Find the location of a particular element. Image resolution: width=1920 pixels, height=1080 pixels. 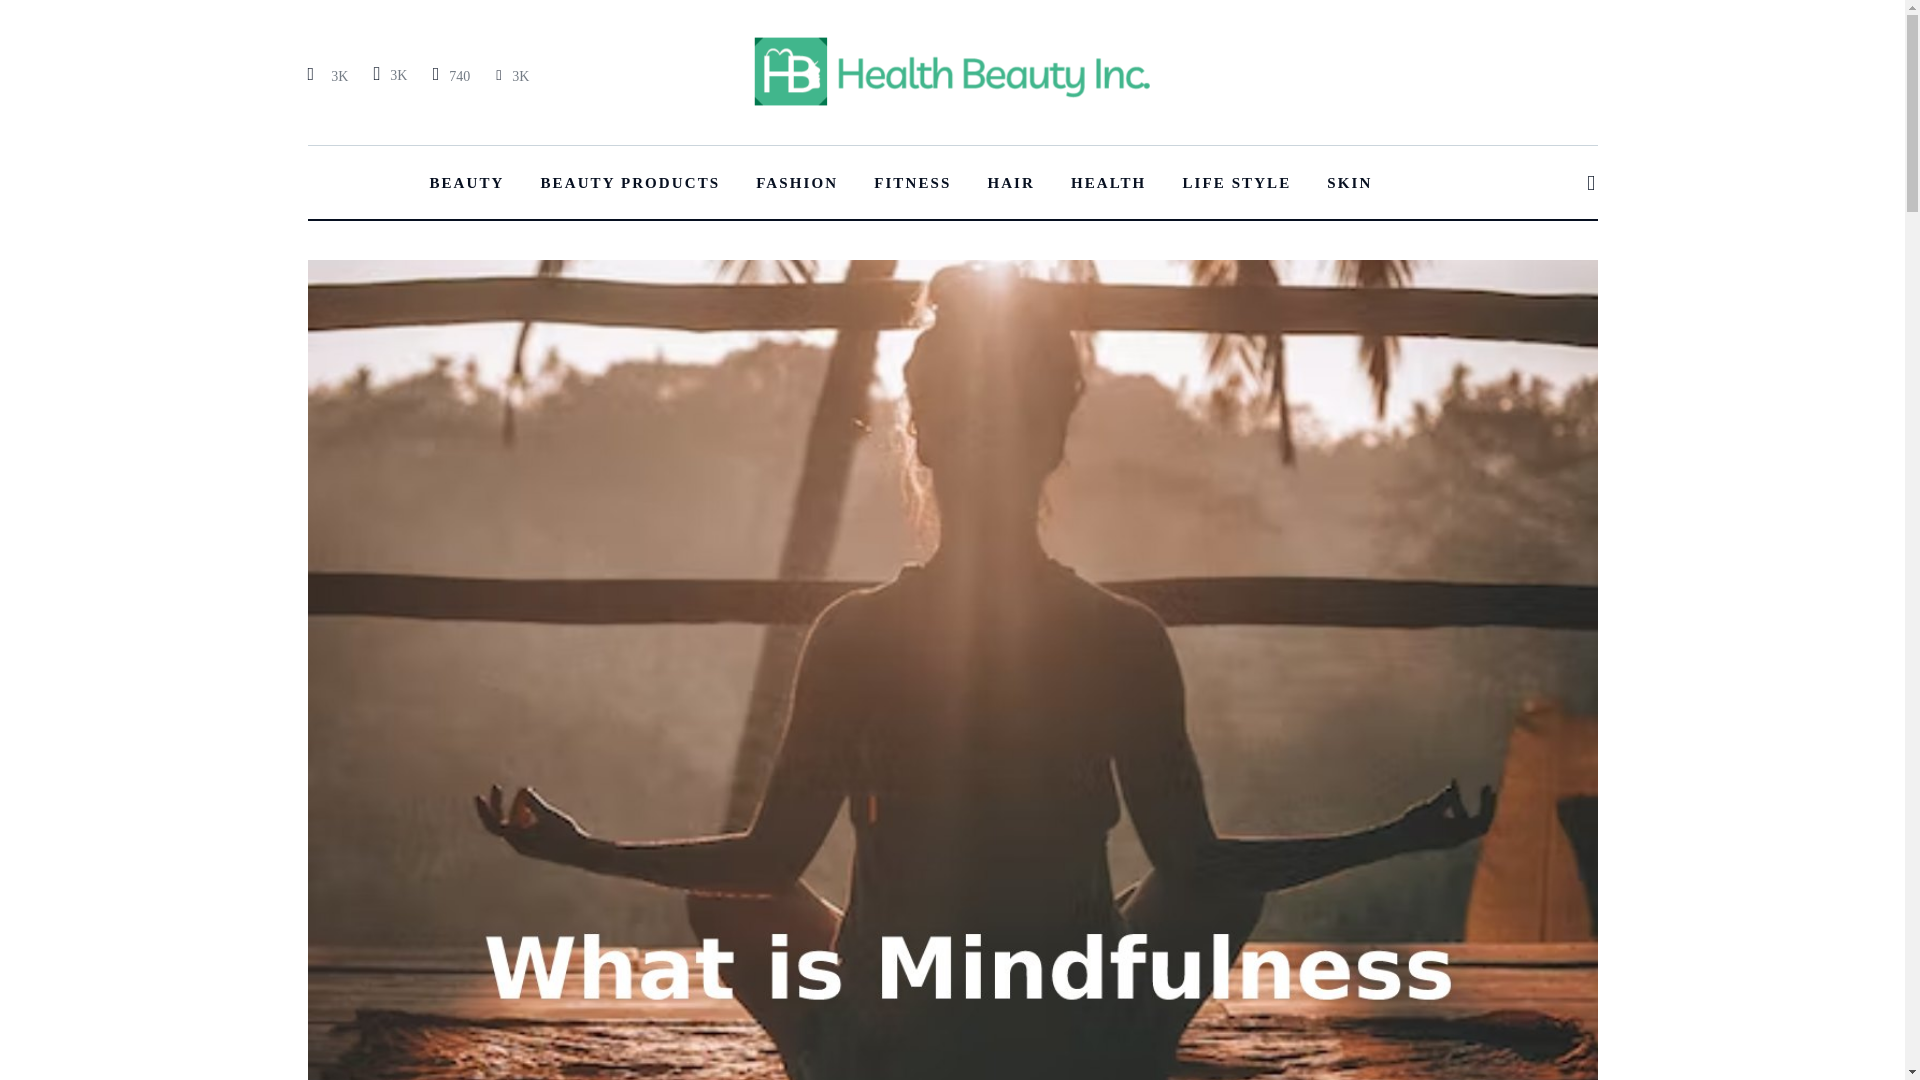

SKIN is located at coordinates (1350, 182).